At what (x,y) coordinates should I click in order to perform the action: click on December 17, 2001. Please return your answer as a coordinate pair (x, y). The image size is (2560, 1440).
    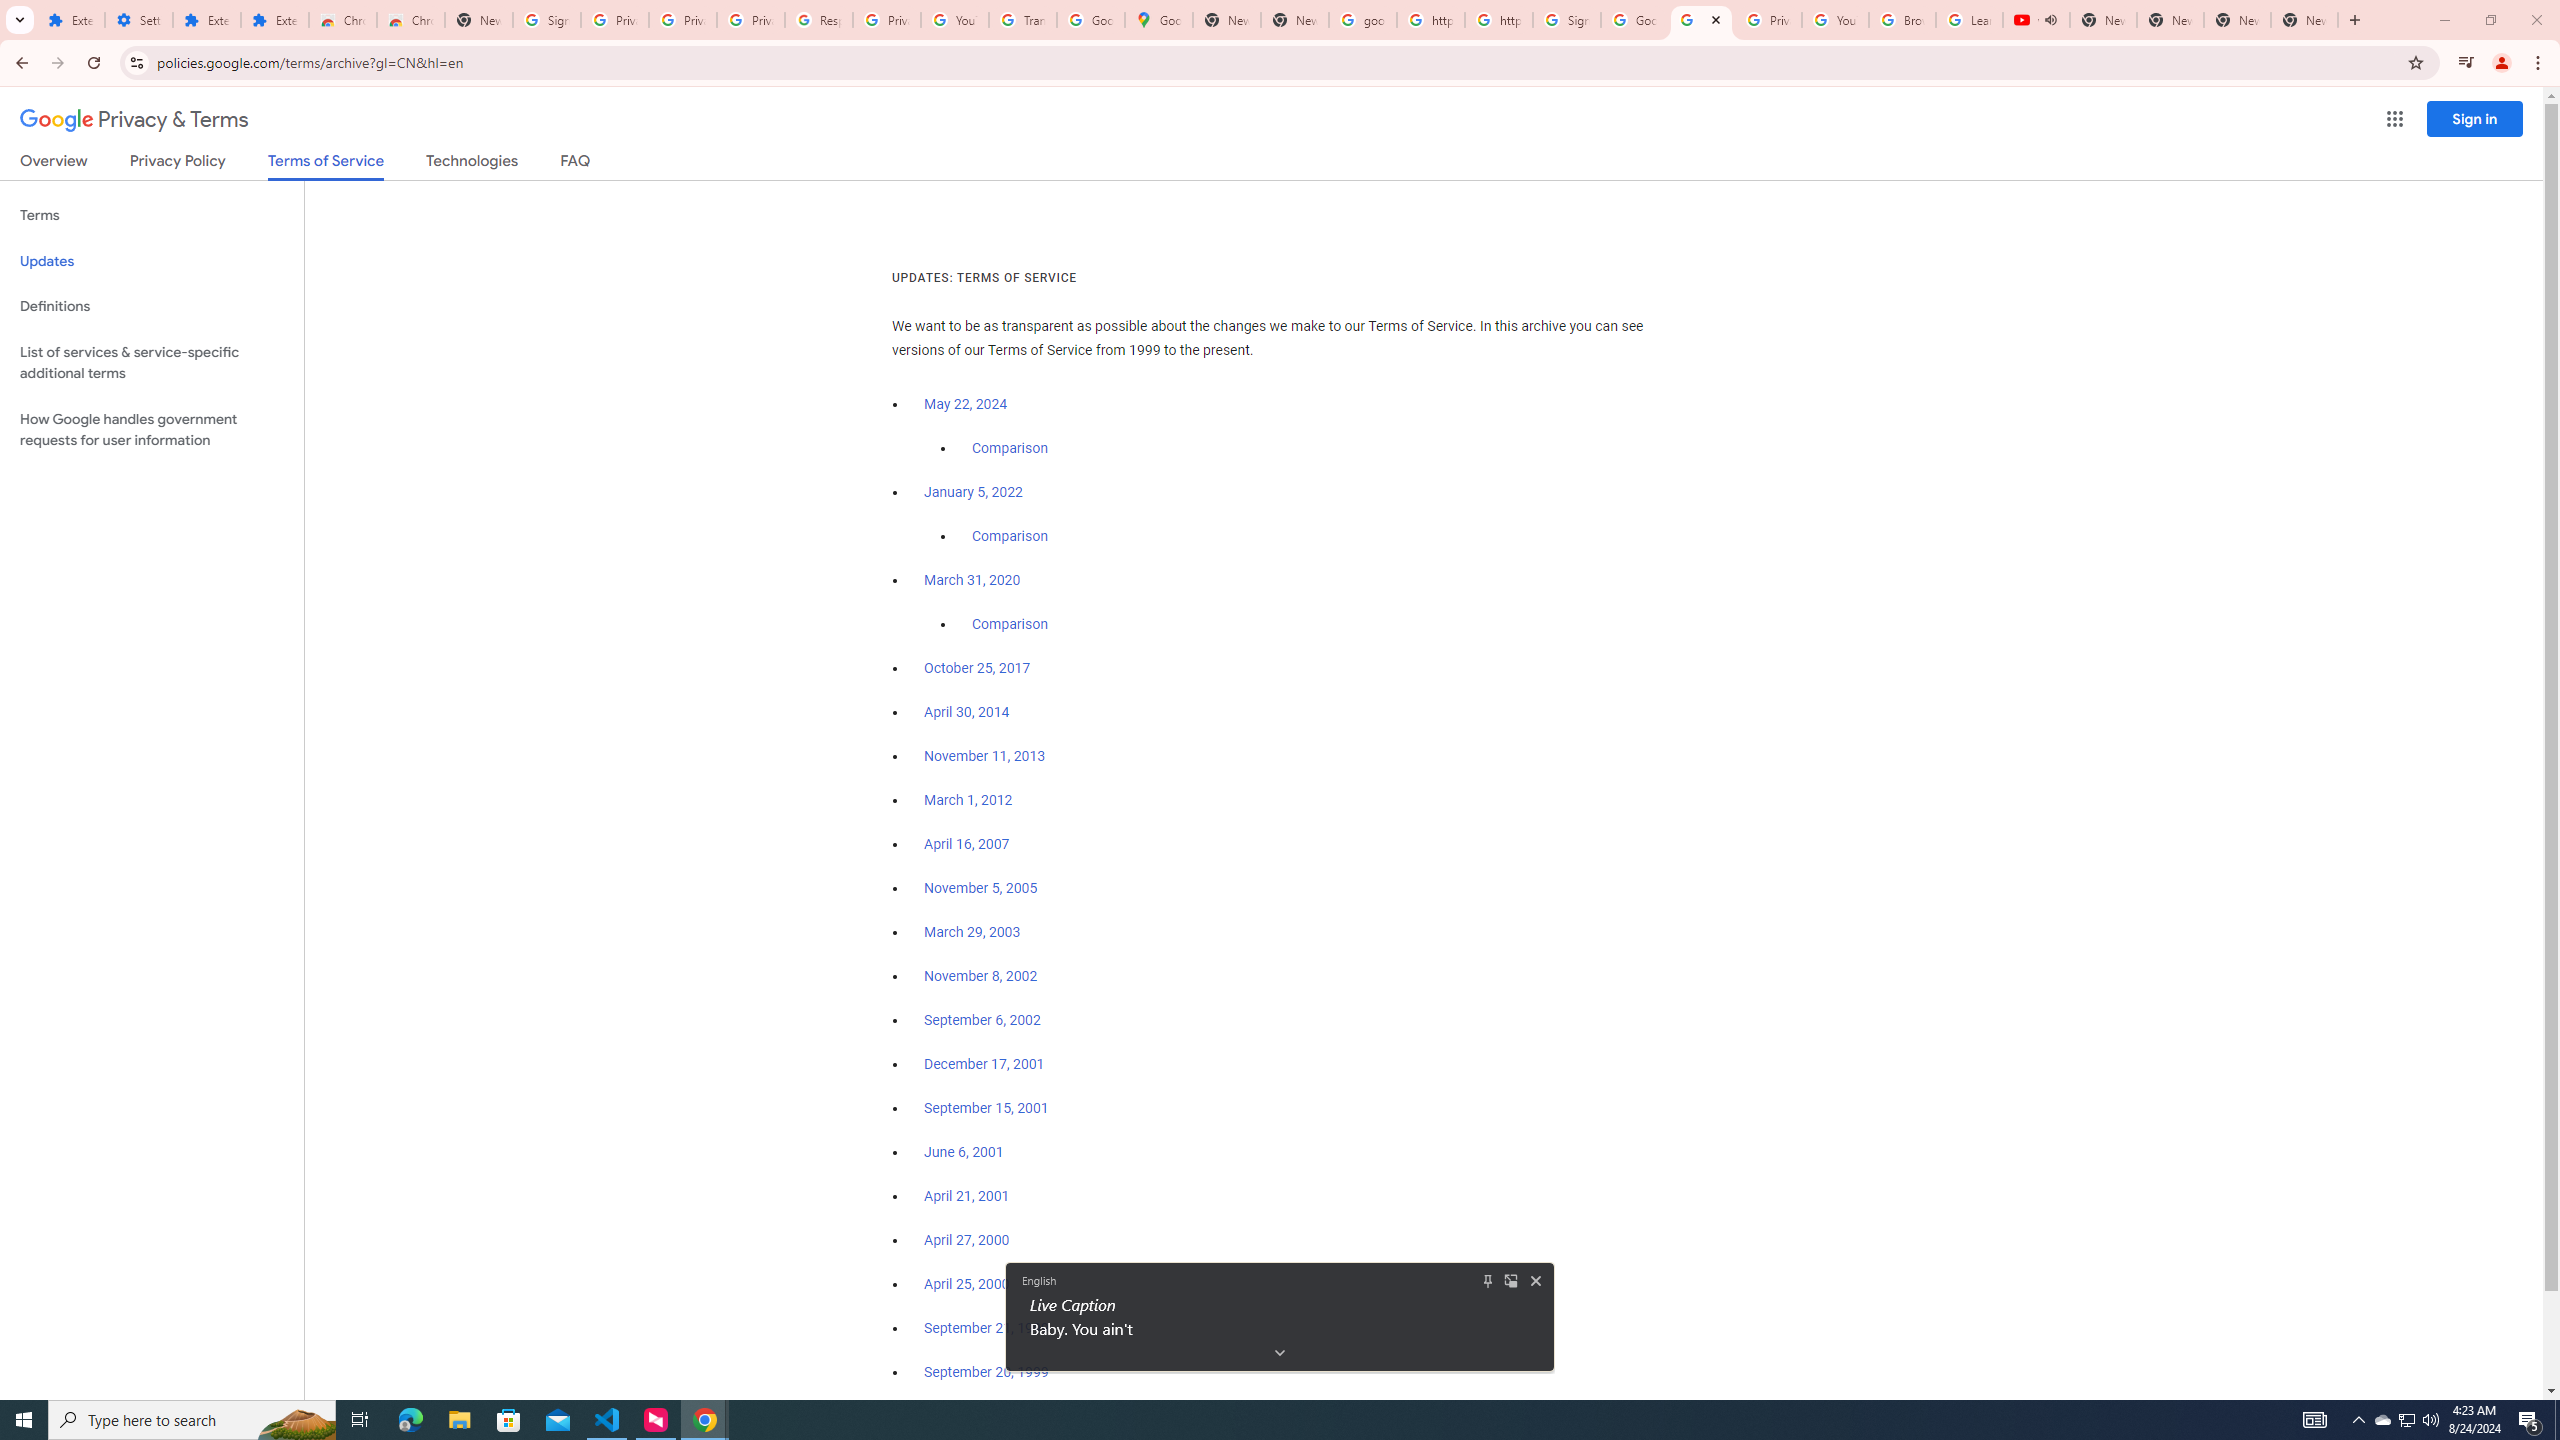
    Looking at the image, I should click on (984, 1064).